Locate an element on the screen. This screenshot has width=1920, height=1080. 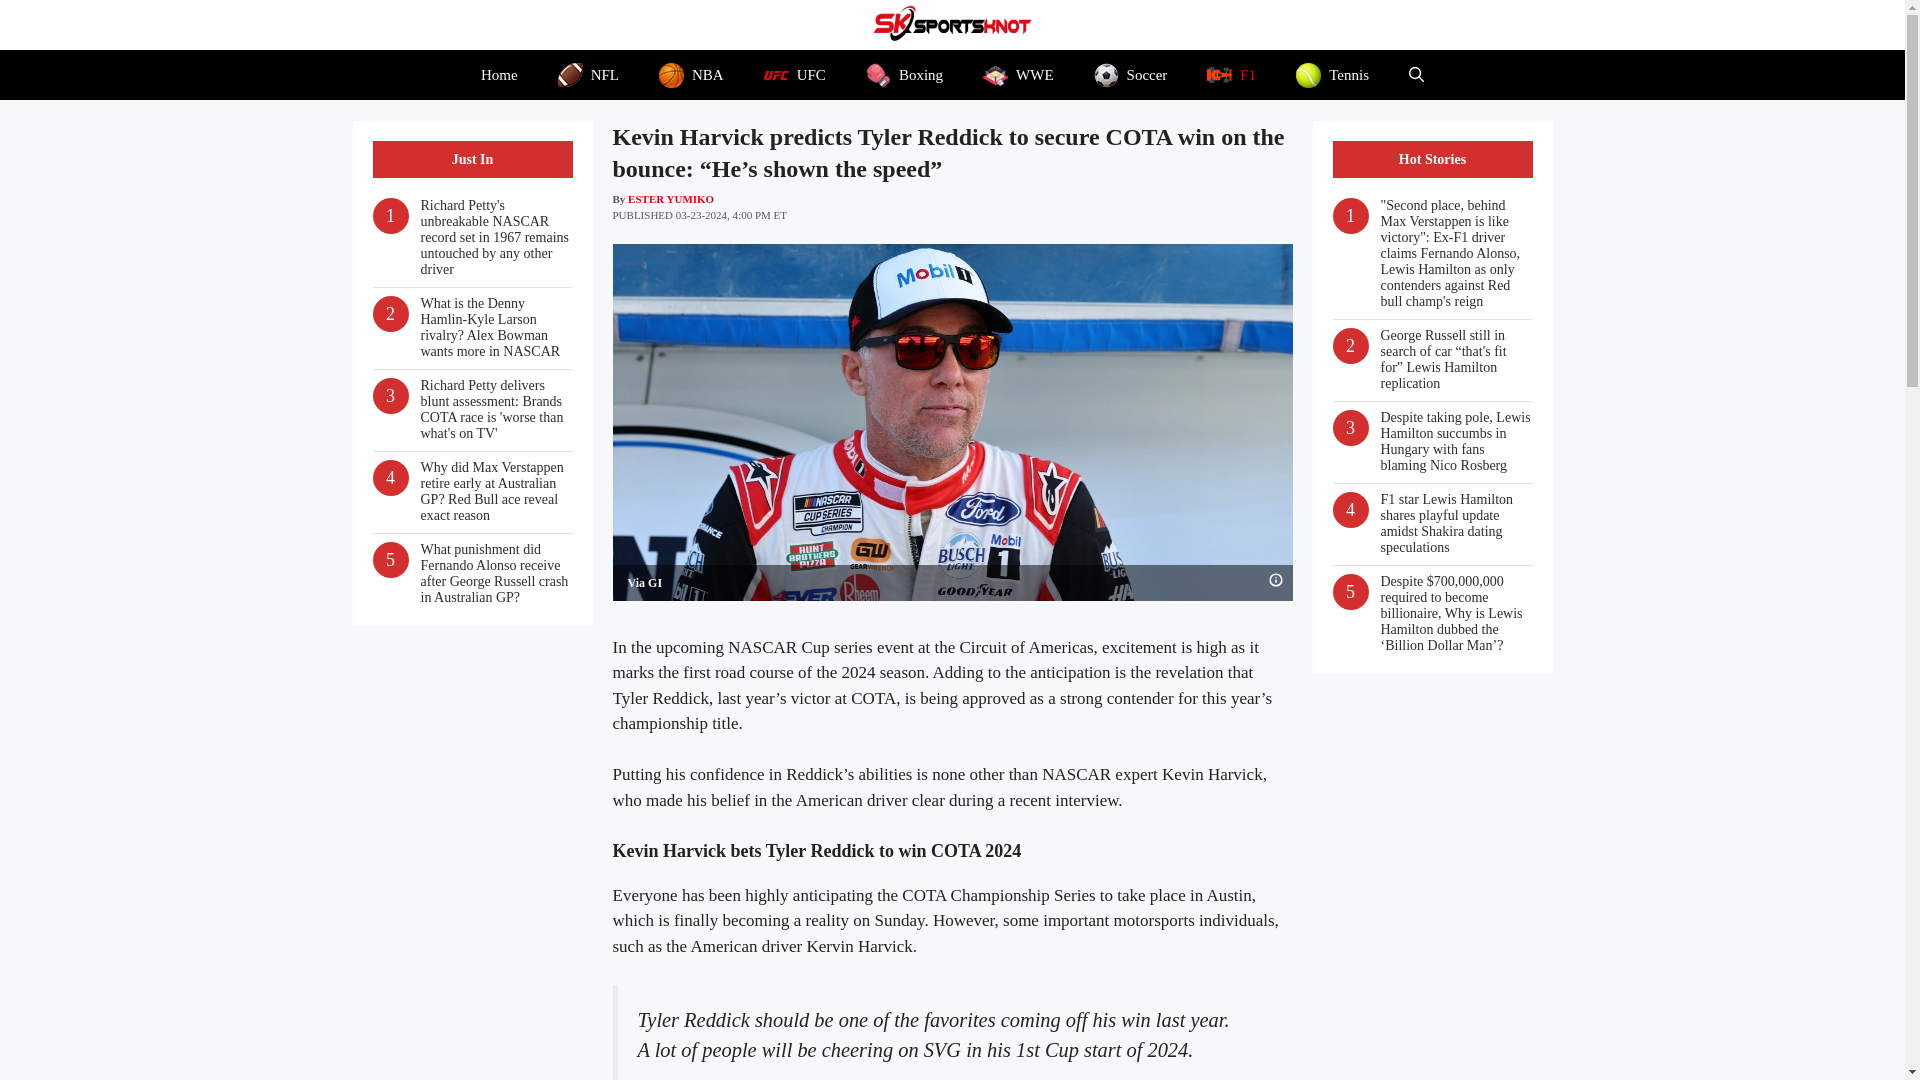
Tennis is located at coordinates (1332, 74).